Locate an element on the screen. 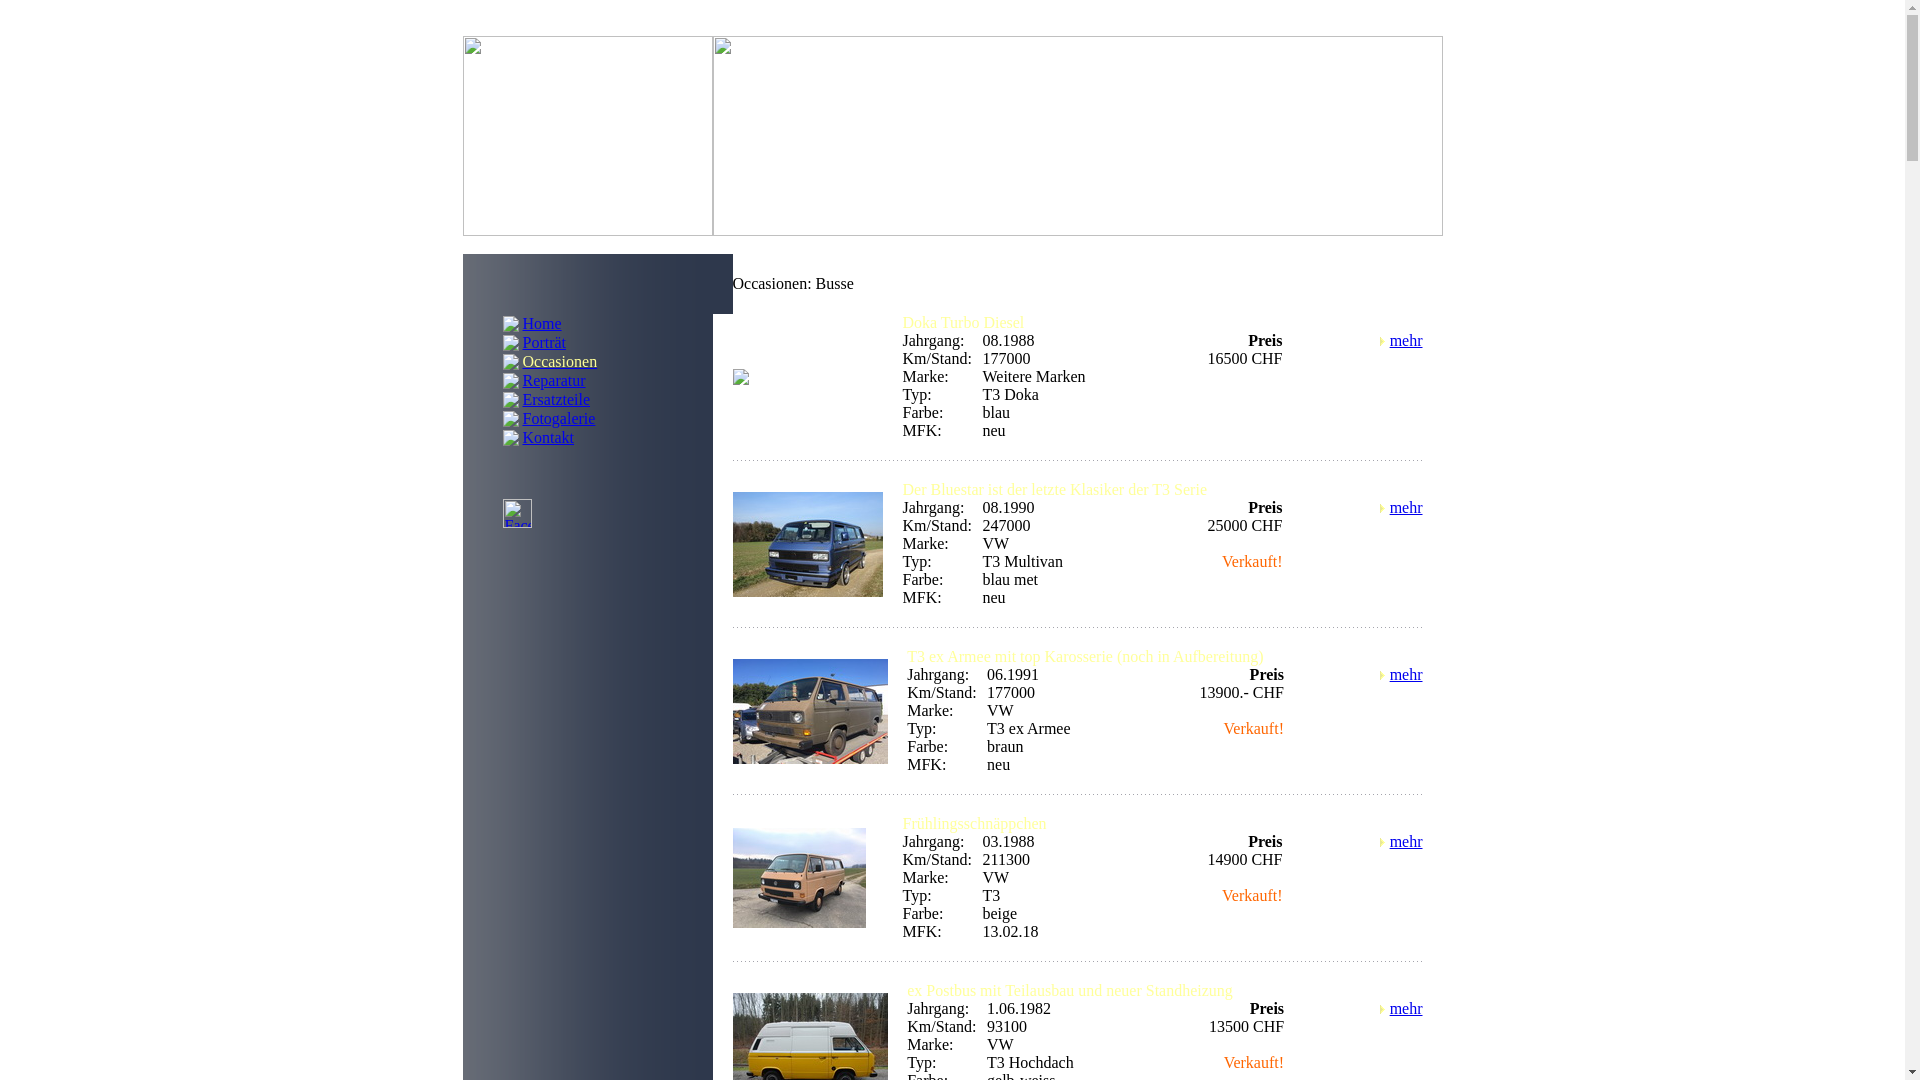 This screenshot has width=1920, height=1080. Ersatzteile is located at coordinates (556, 398).